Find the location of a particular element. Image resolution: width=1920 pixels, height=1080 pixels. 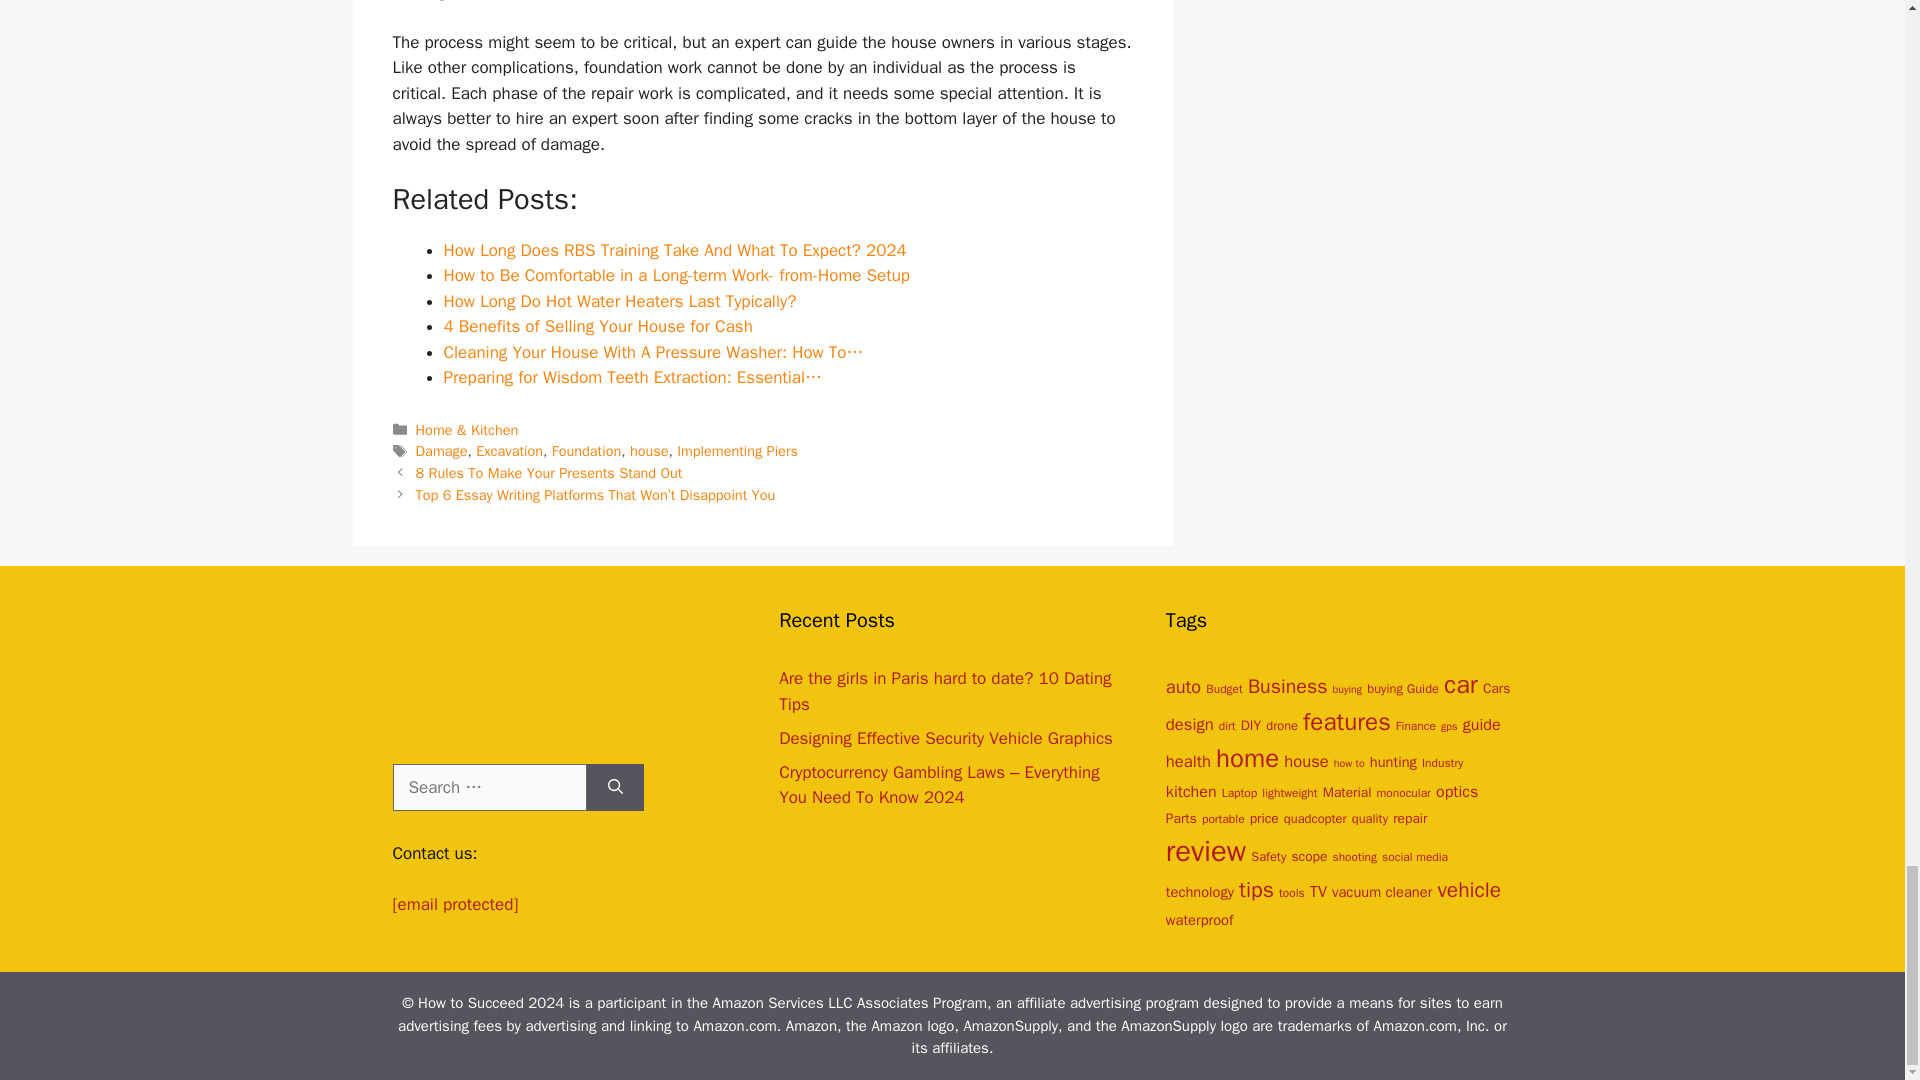

Implementing Piers is located at coordinates (738, 450).